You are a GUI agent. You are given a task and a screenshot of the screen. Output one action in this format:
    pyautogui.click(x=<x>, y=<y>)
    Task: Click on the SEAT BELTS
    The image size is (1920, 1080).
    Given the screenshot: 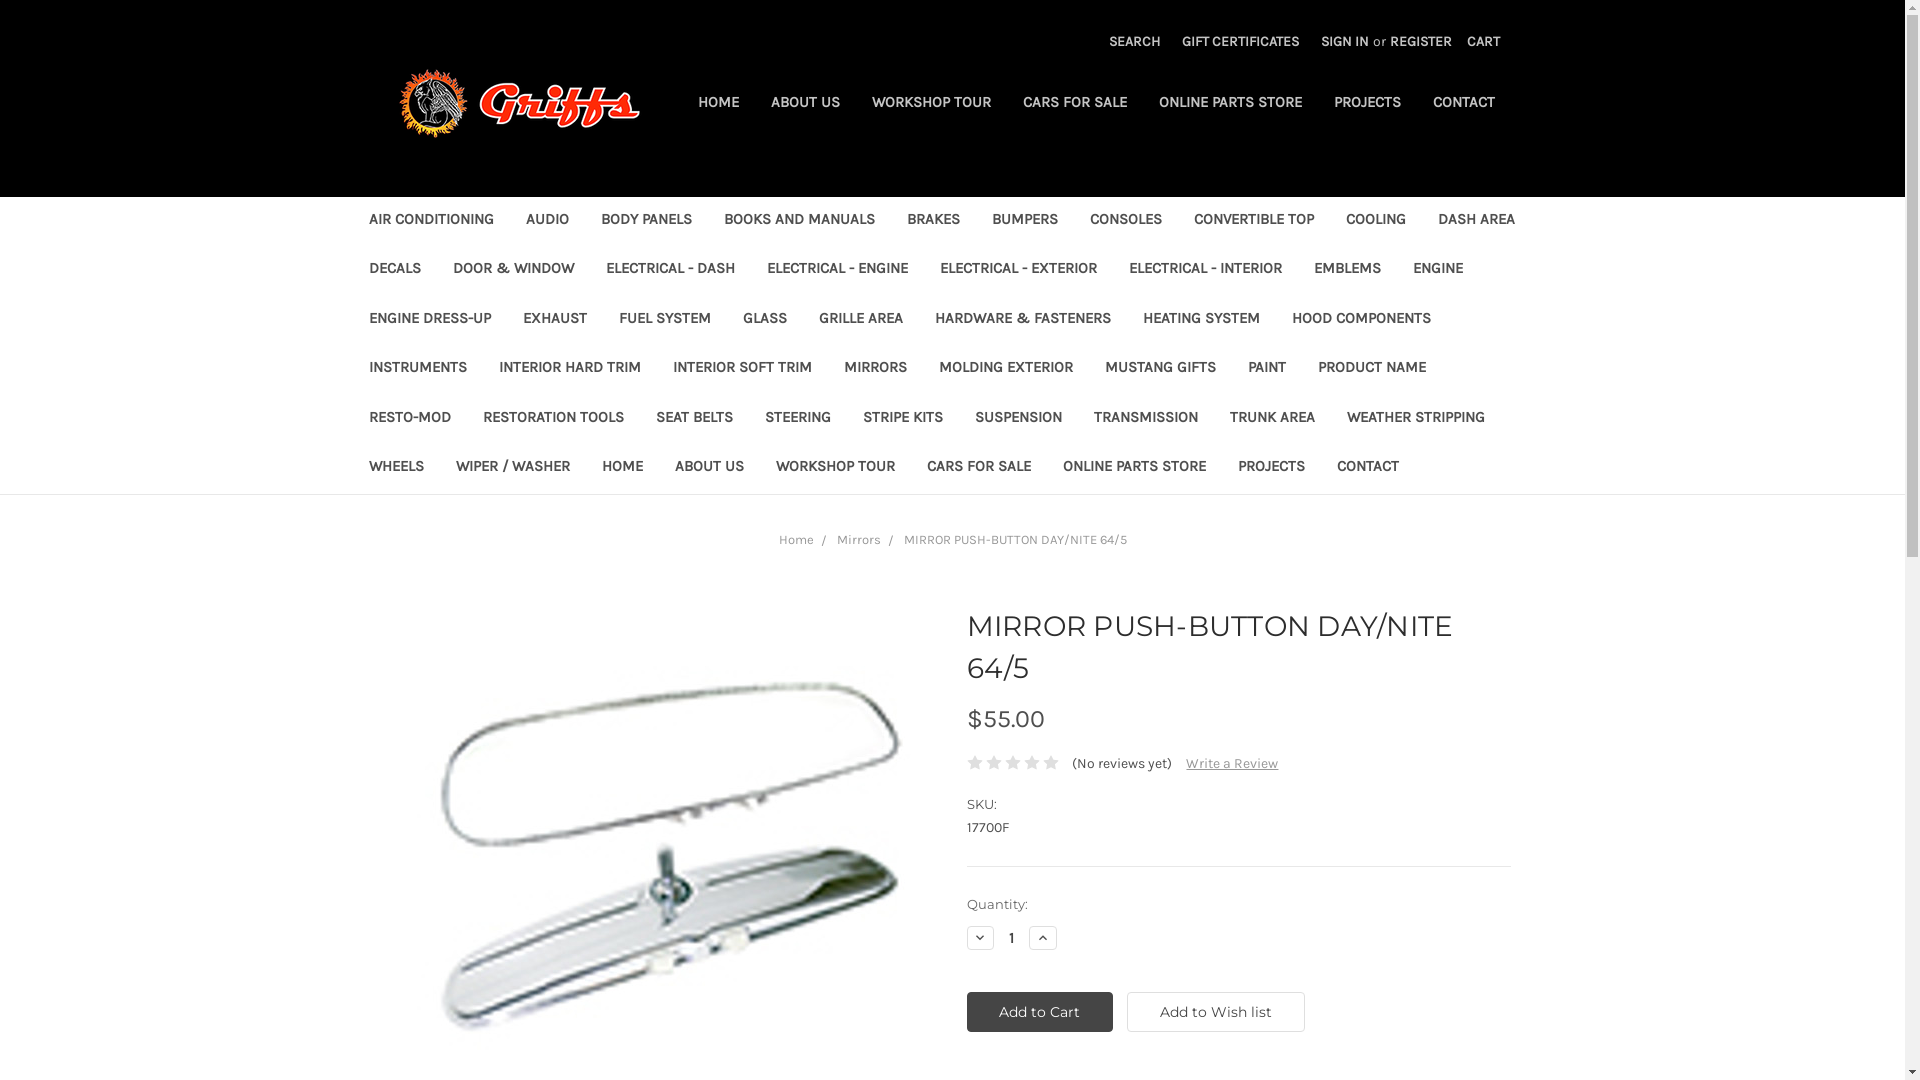 What is the action you would take?
    pyautogui.click(x=694, y=420)
    